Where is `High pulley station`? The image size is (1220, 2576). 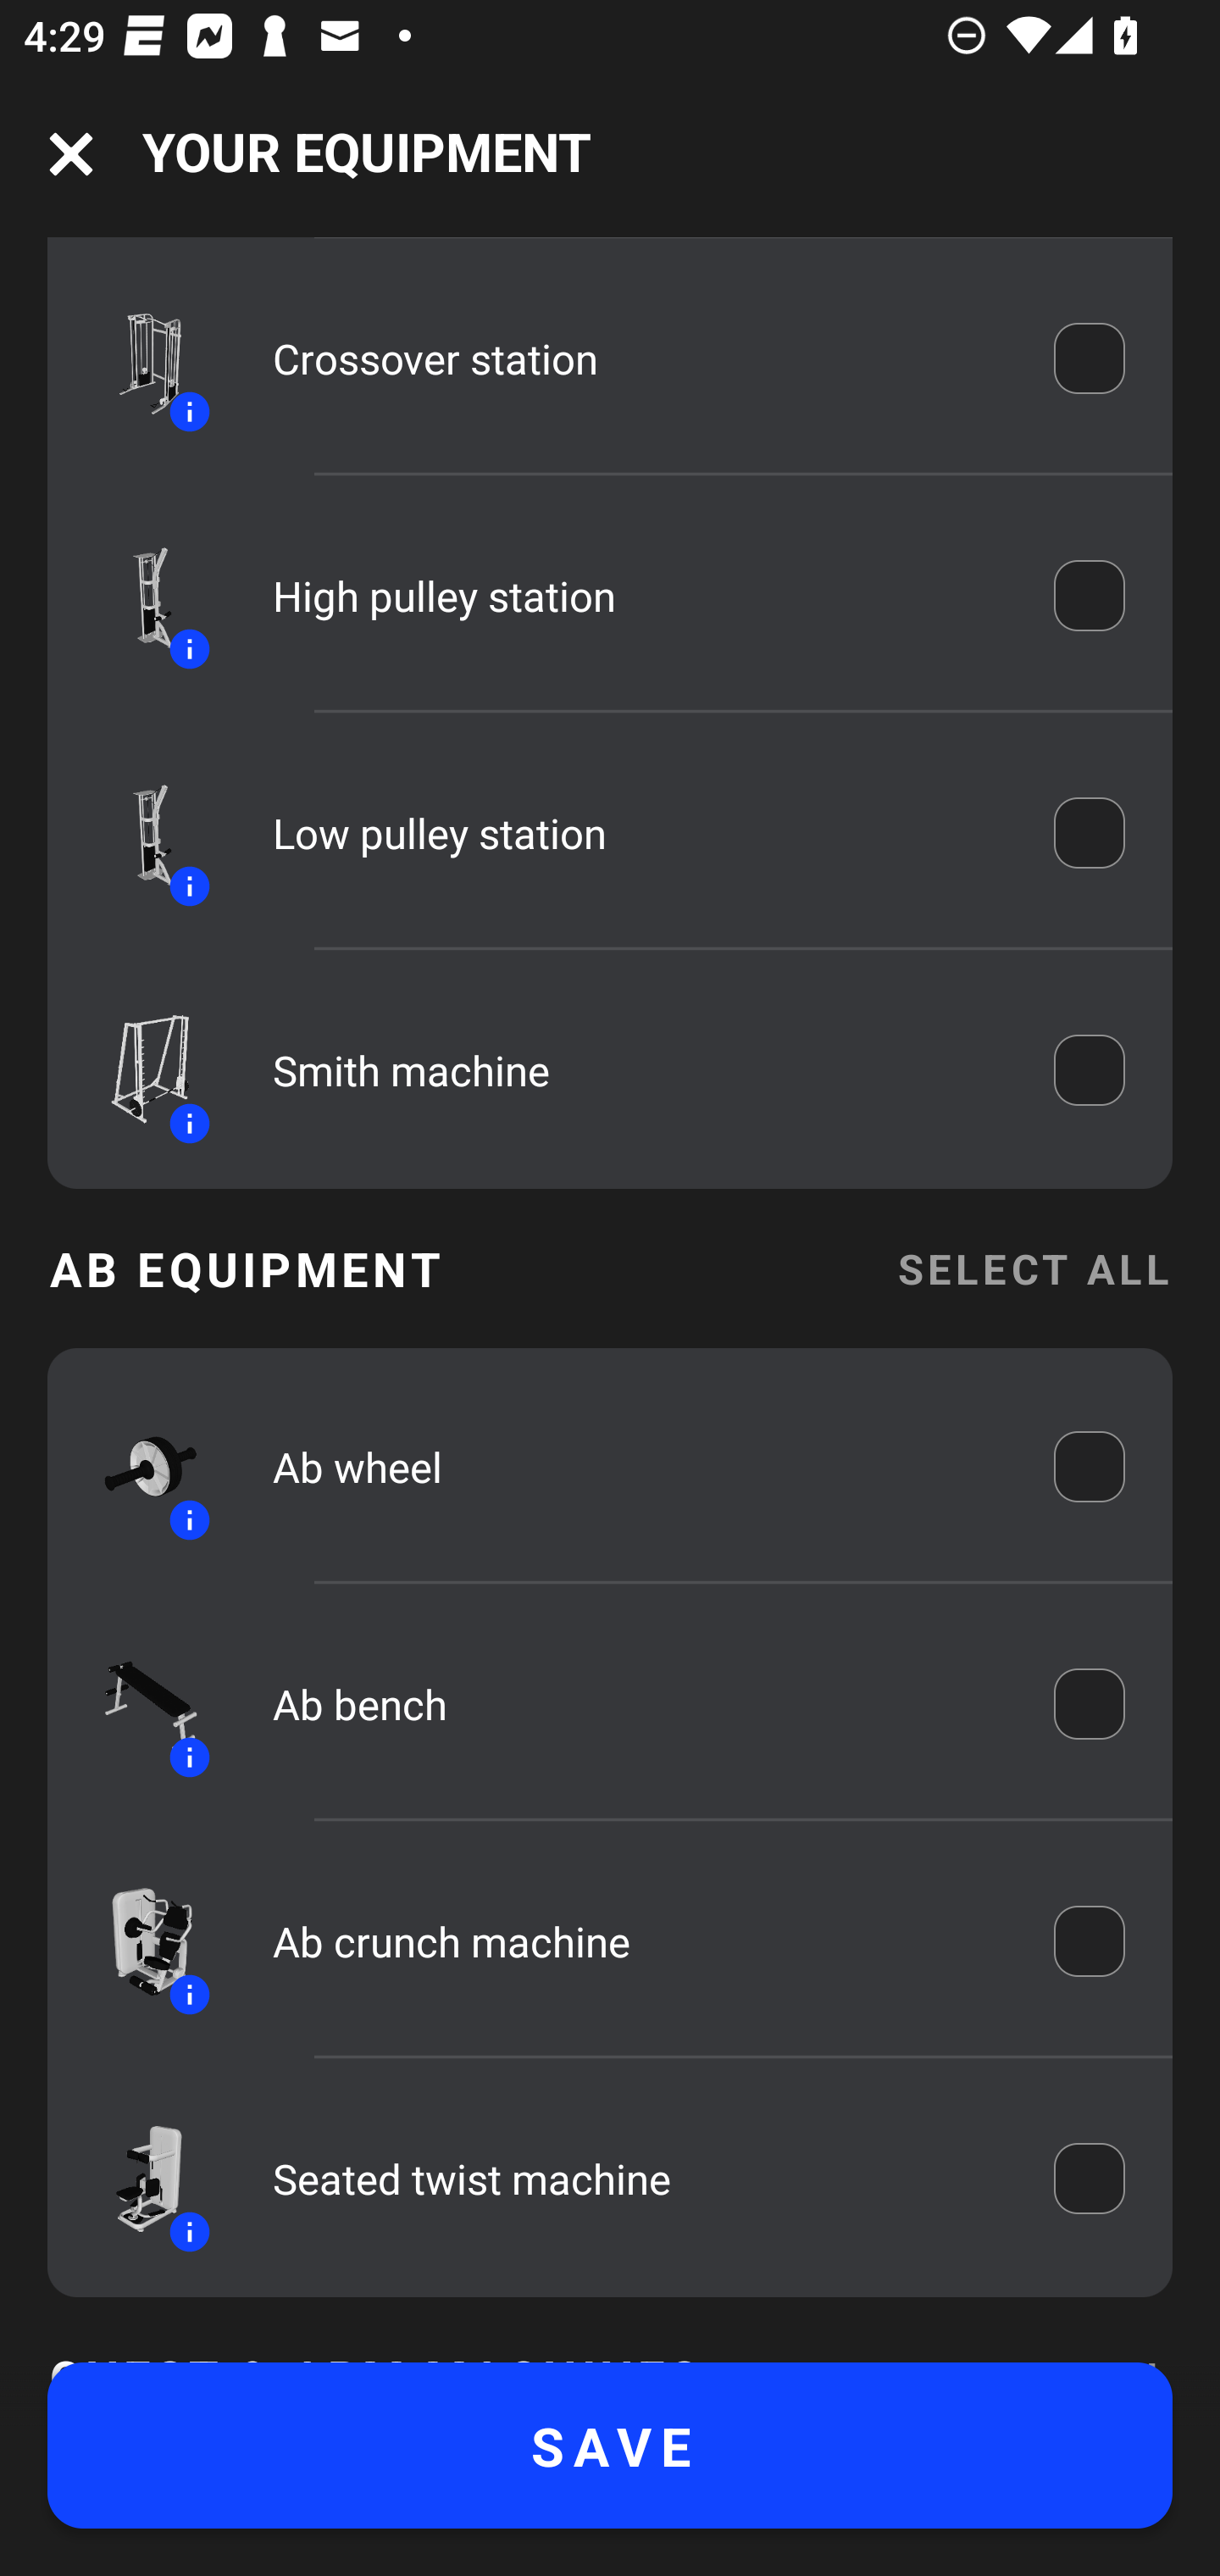 High pulley station is located at coordinates (640, 597).